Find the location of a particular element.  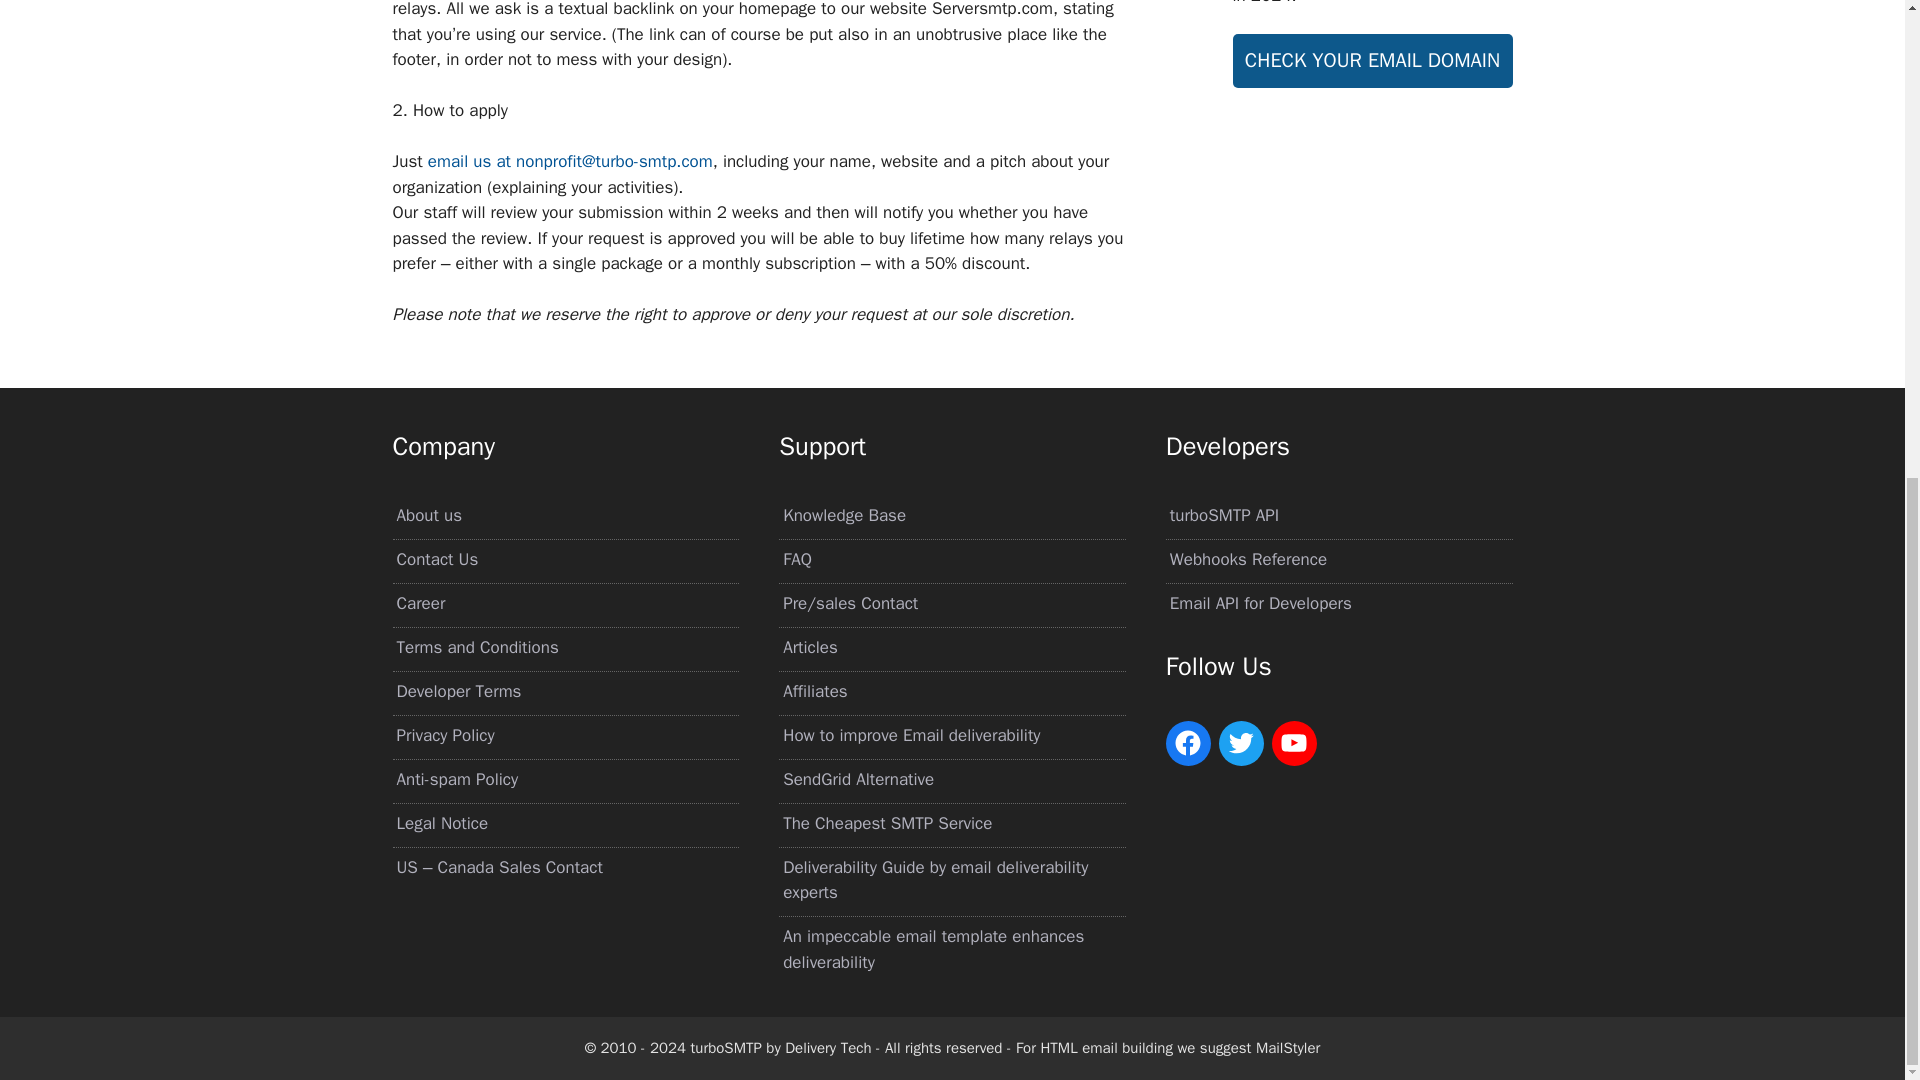

Your Career at turboSMTP is located at coordinates (420, 603).